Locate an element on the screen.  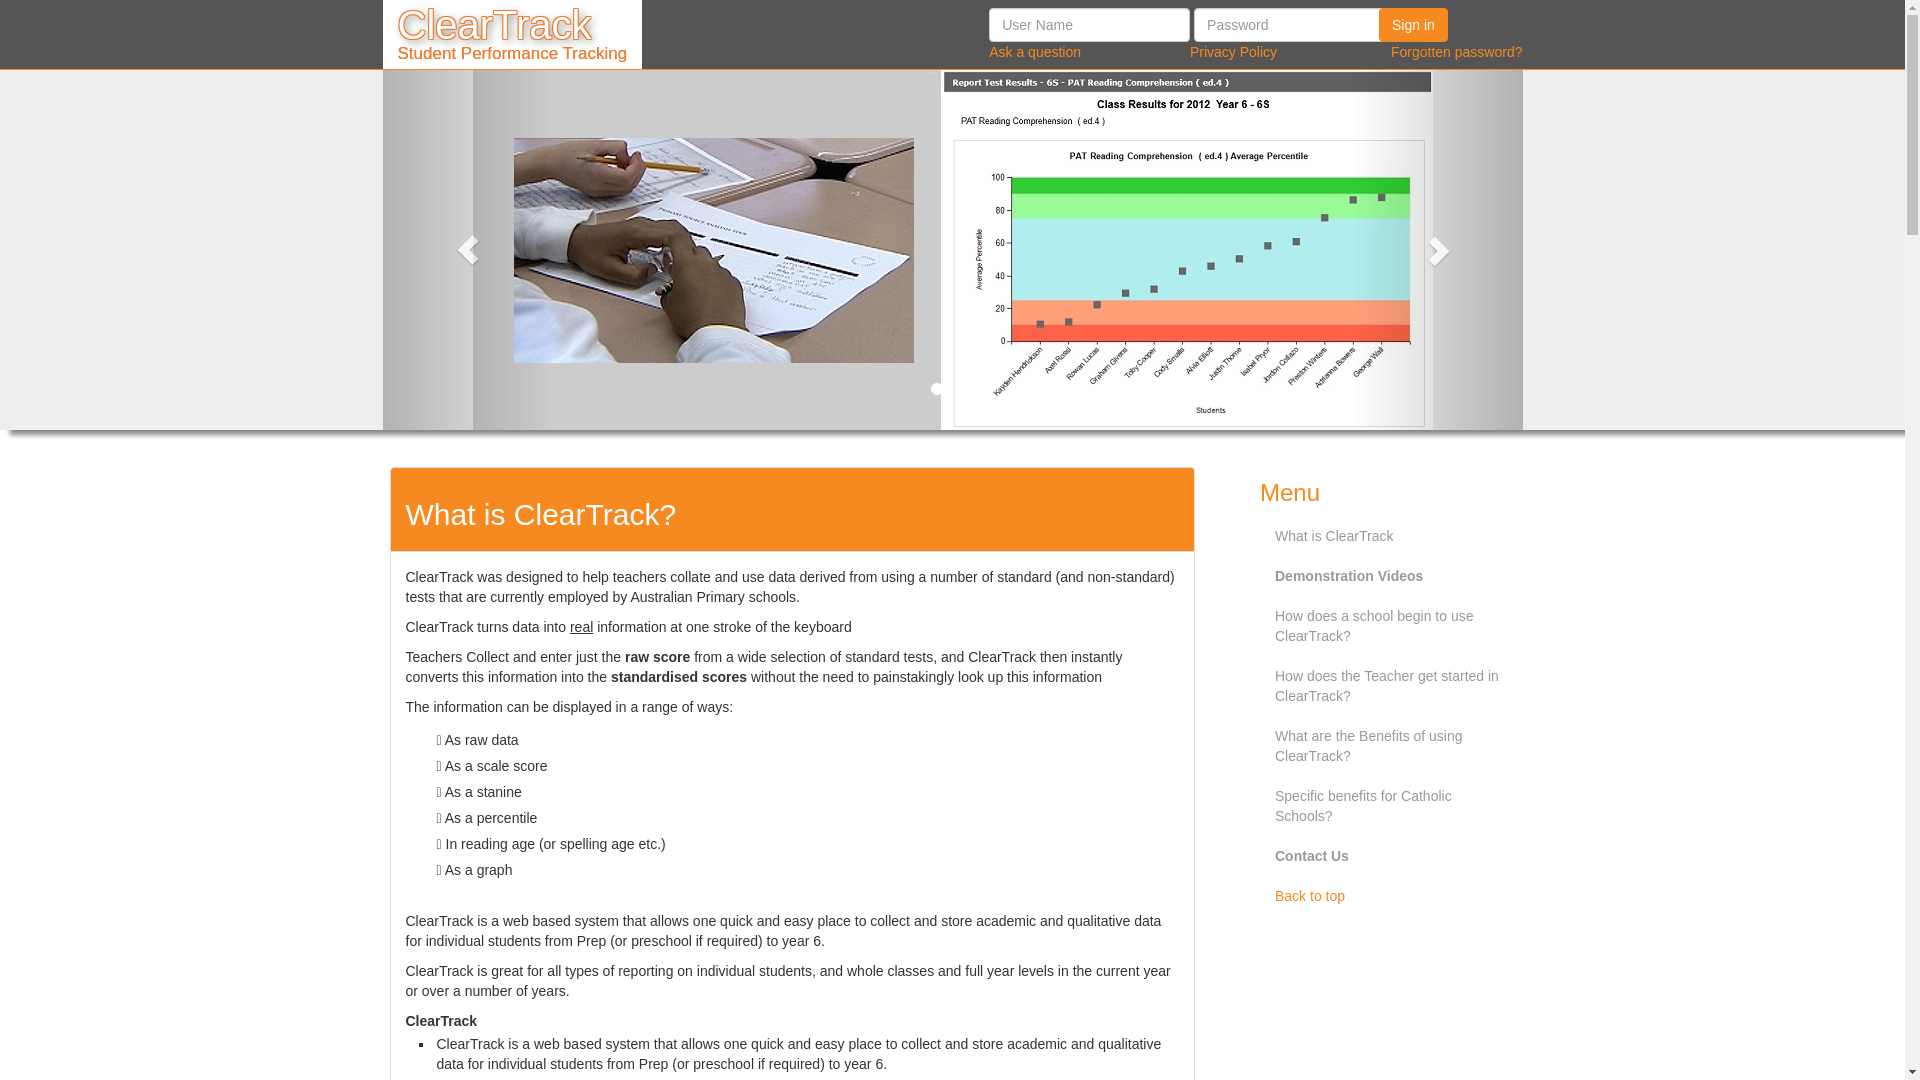
Next is located at coordinates (1438, 250).